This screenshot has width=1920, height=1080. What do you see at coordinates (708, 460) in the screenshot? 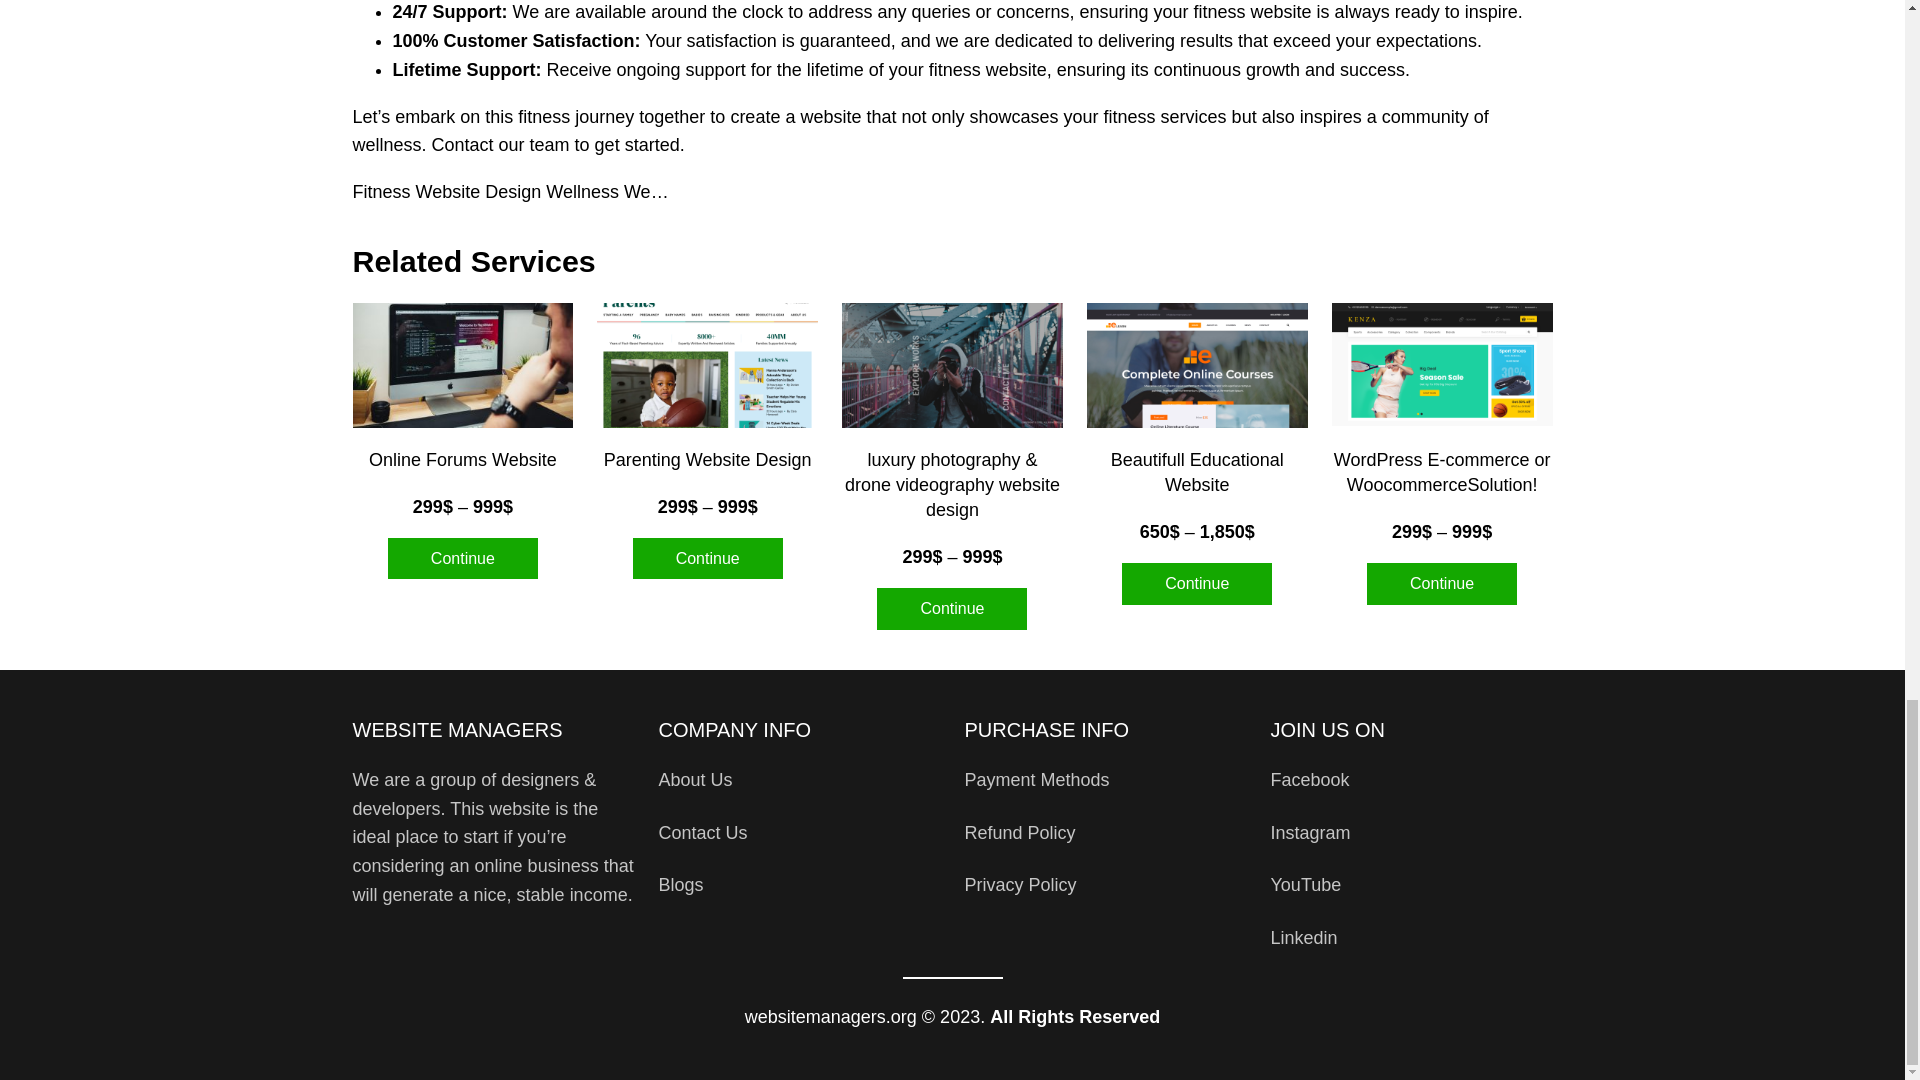
I see `Parenting Website Design` at bounding box center [708, 460].